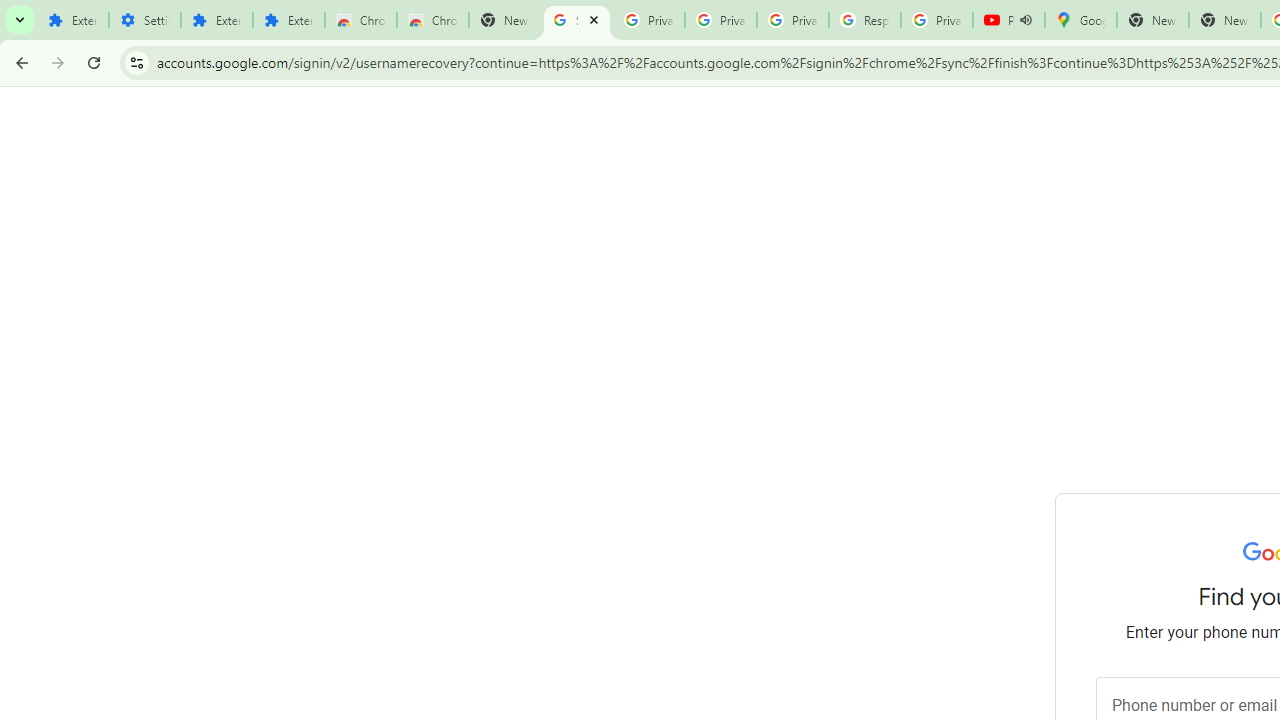 The image size is (1280, 720). I want to click on Settings, so click(144, 20).